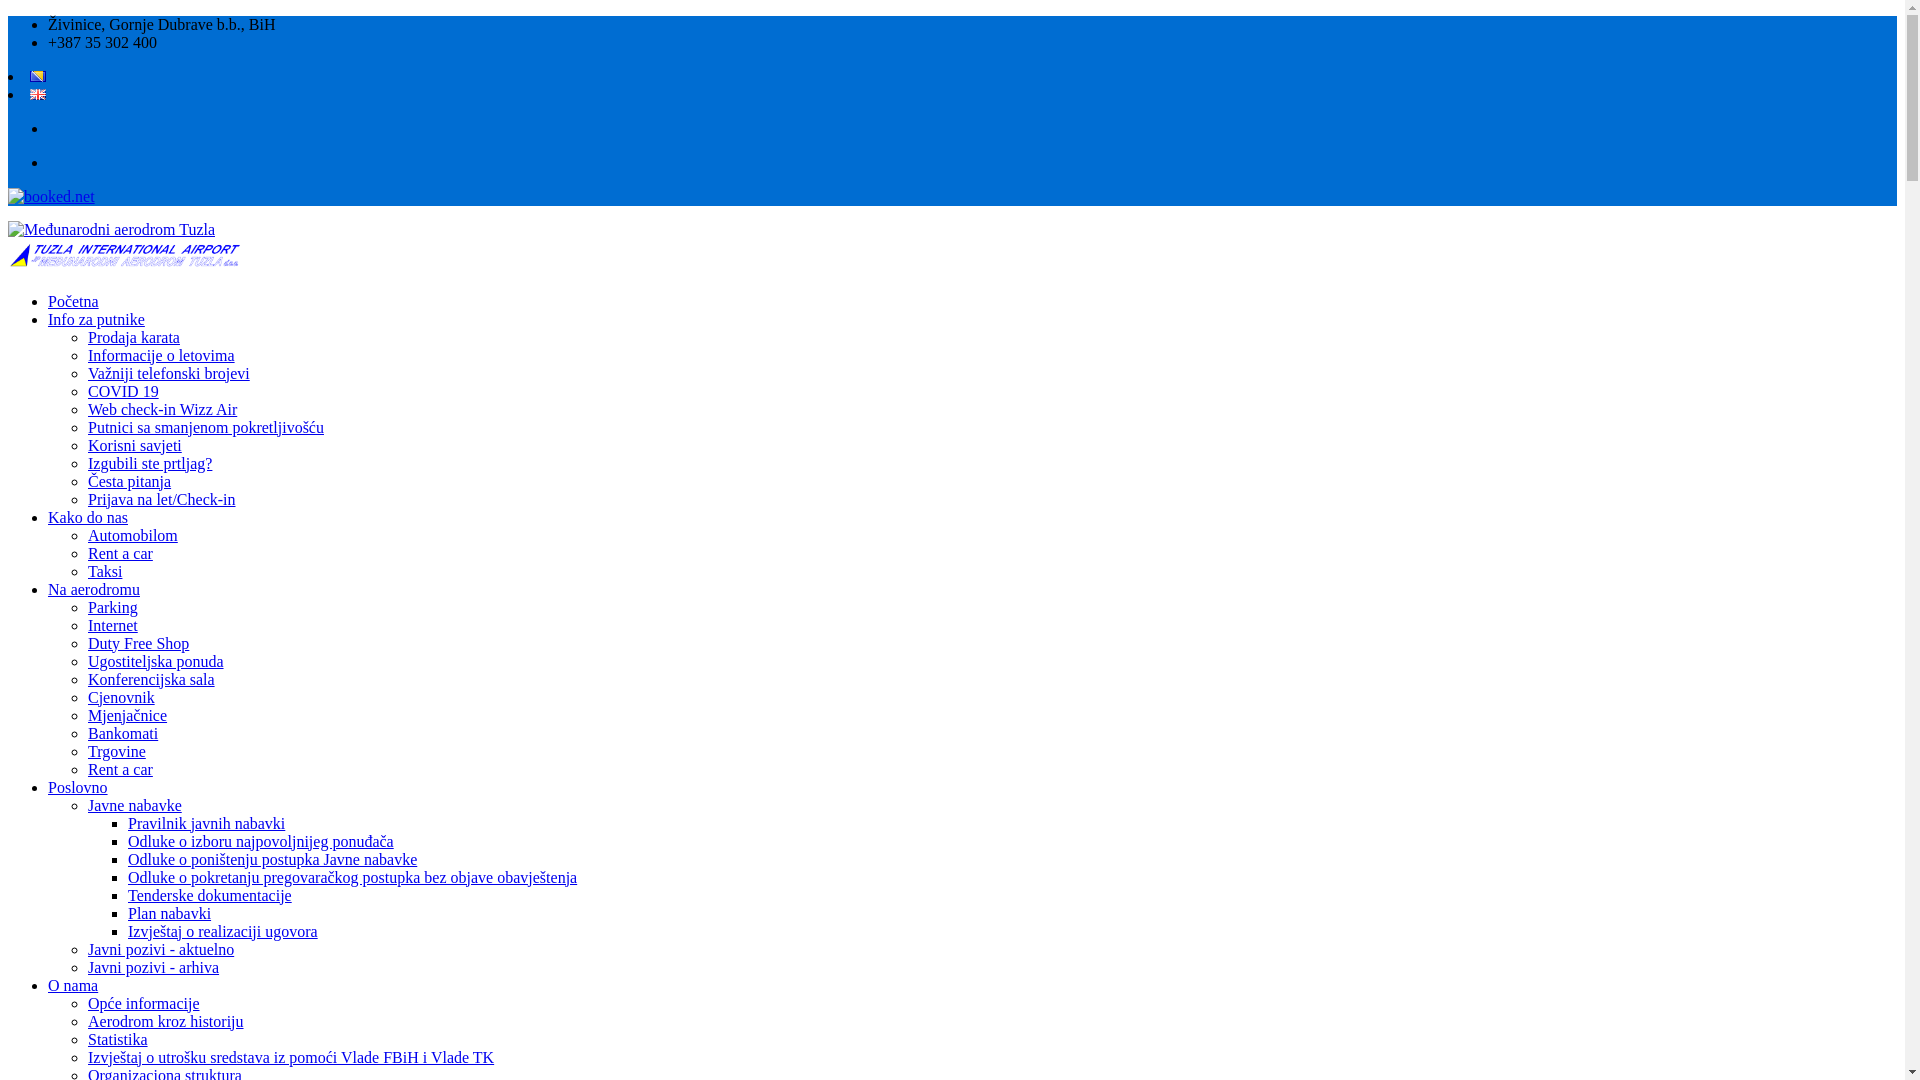  What do you see at coordinates (78, 788) in the screenshot?
I see `Poslovno` at bounding box center [78, 788].